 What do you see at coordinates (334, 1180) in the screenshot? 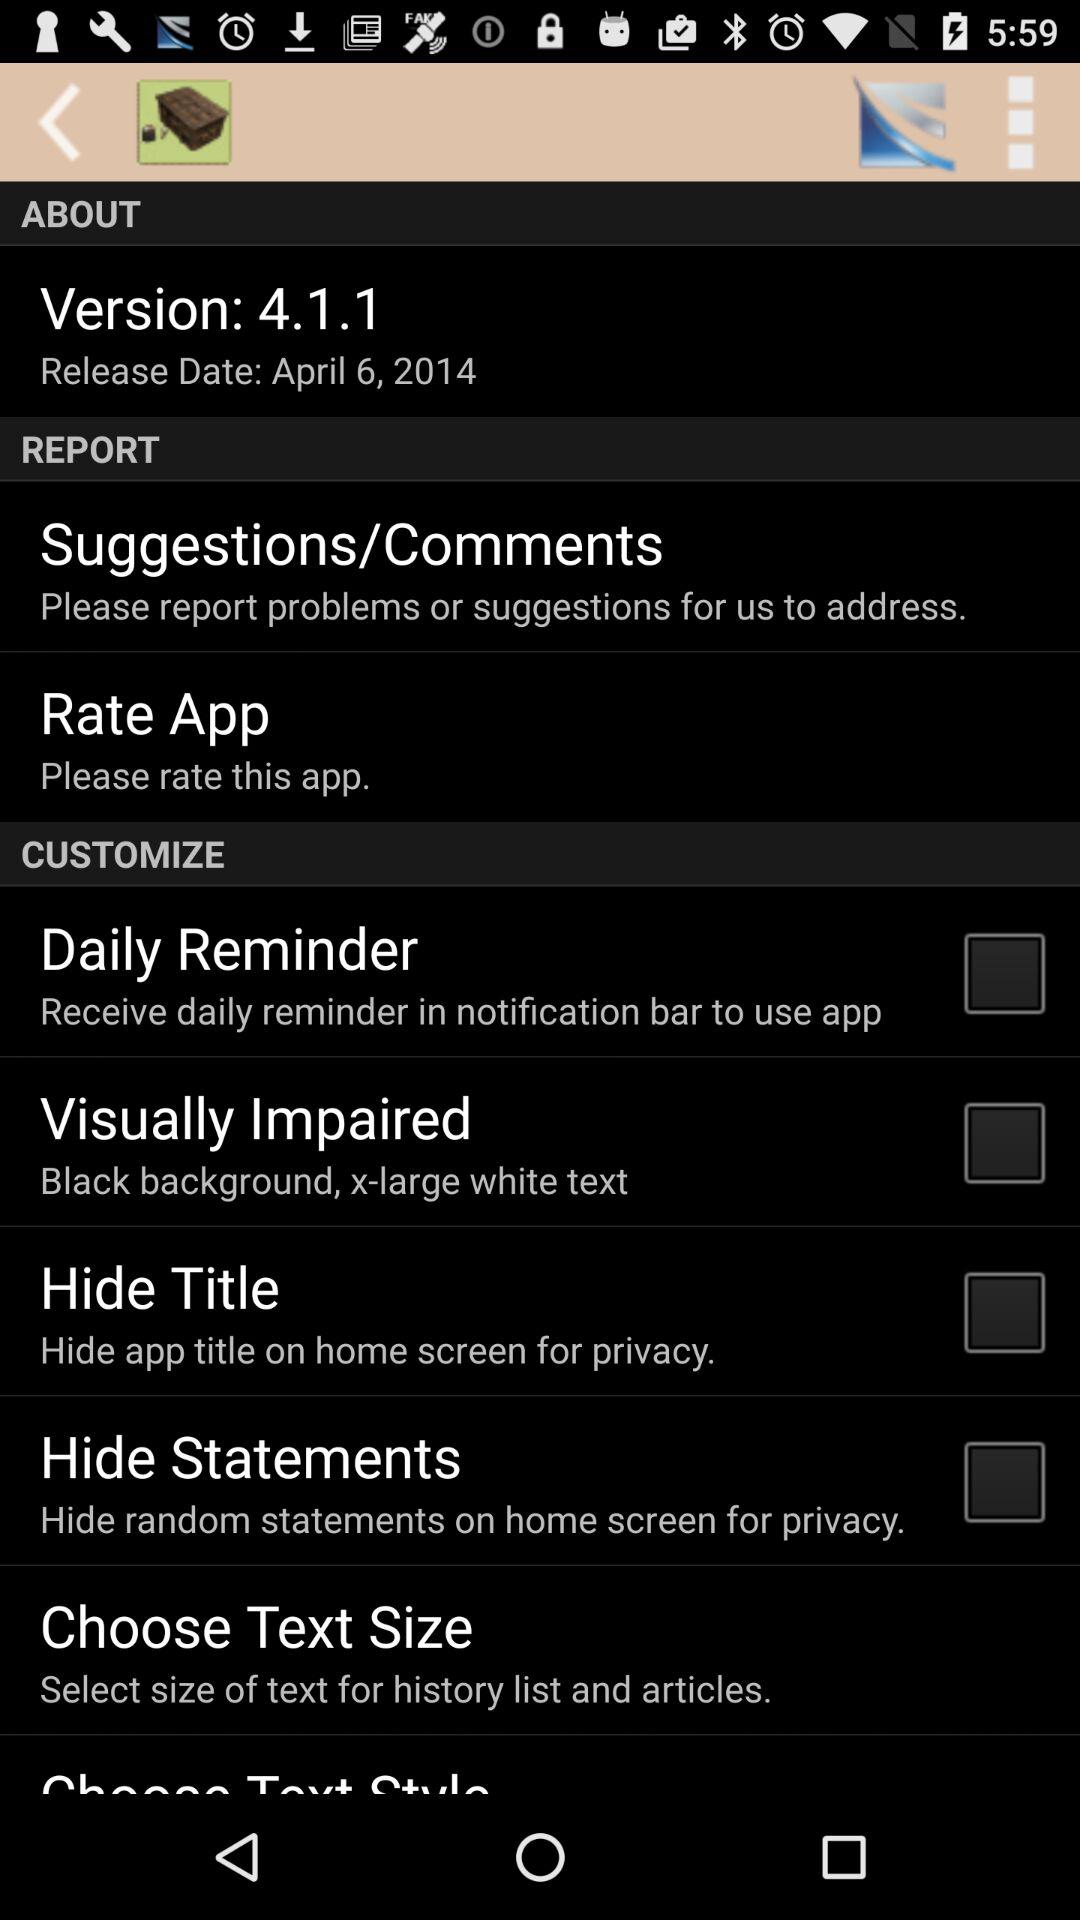
I see `choose app below the visually impaired` at bounding box center [334, 1180].